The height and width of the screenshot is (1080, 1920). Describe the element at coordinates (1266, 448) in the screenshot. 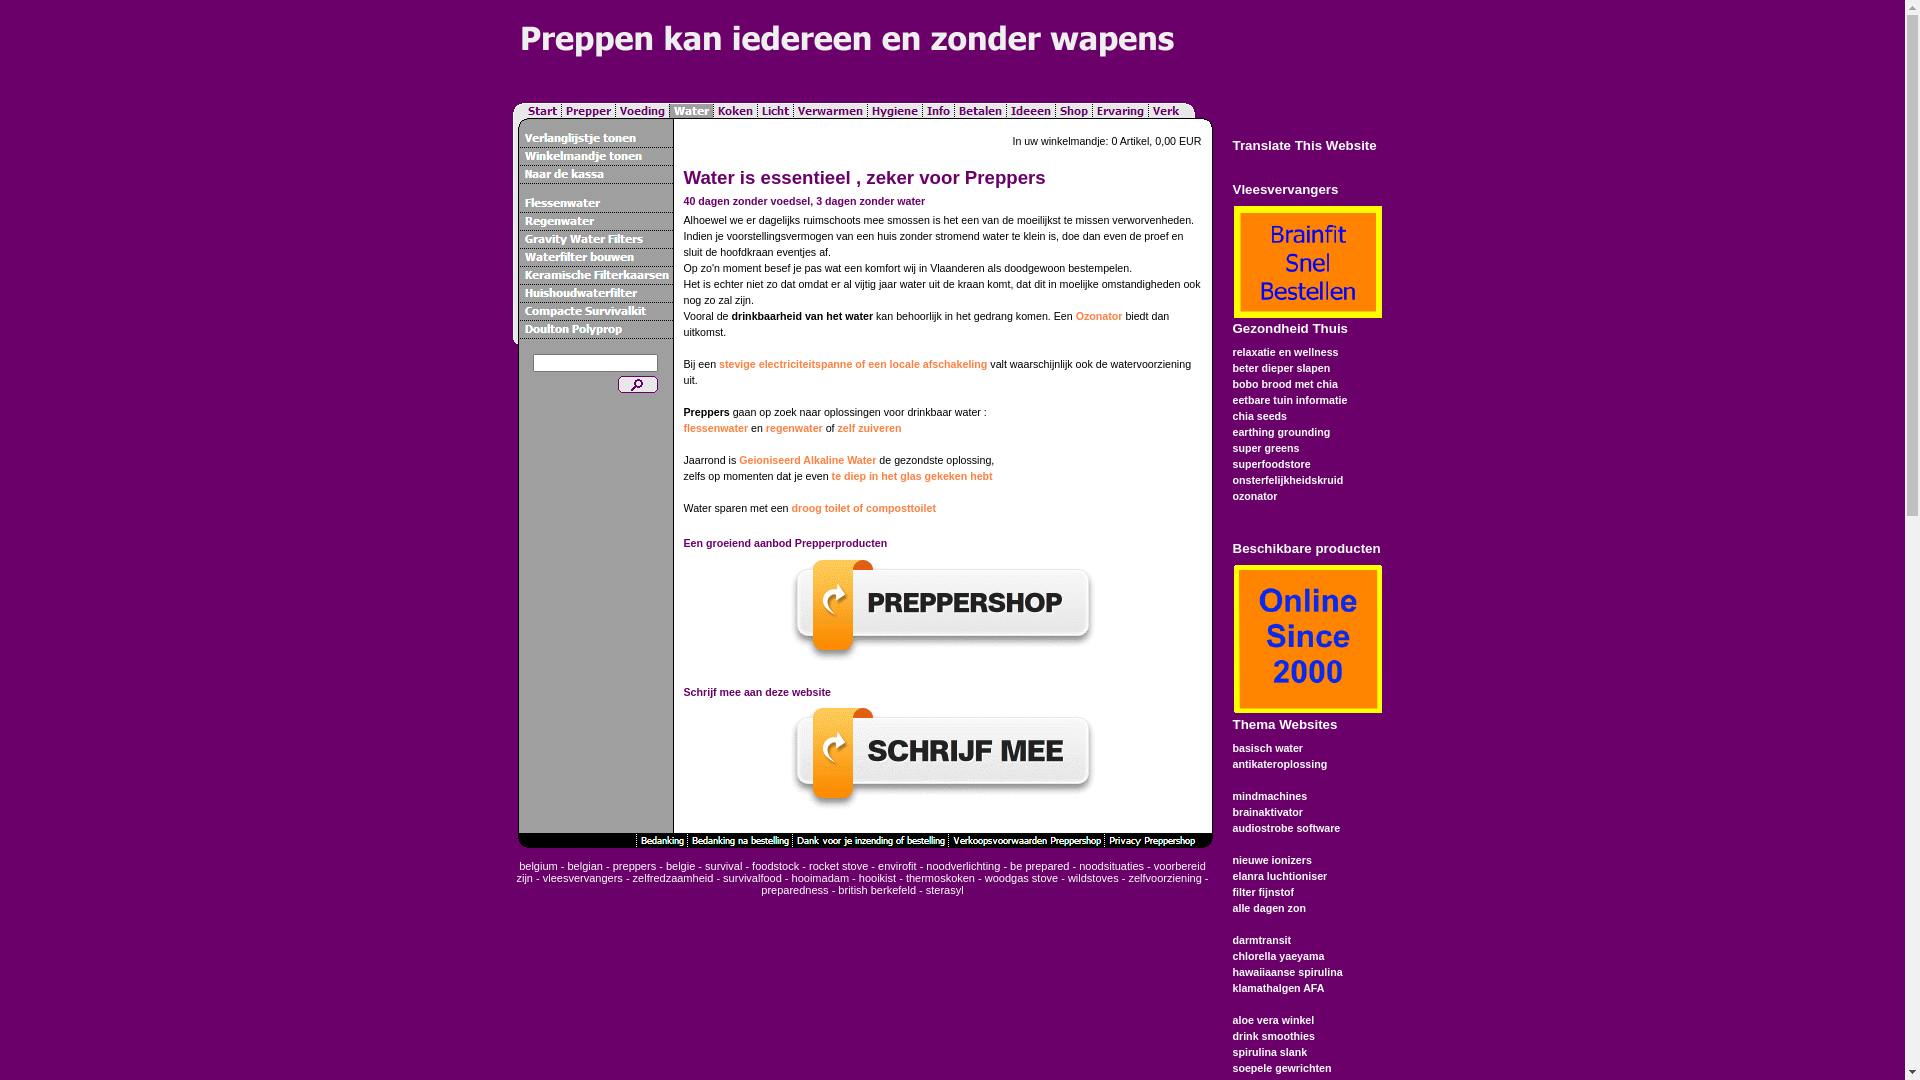

I see `super greens` at that location.